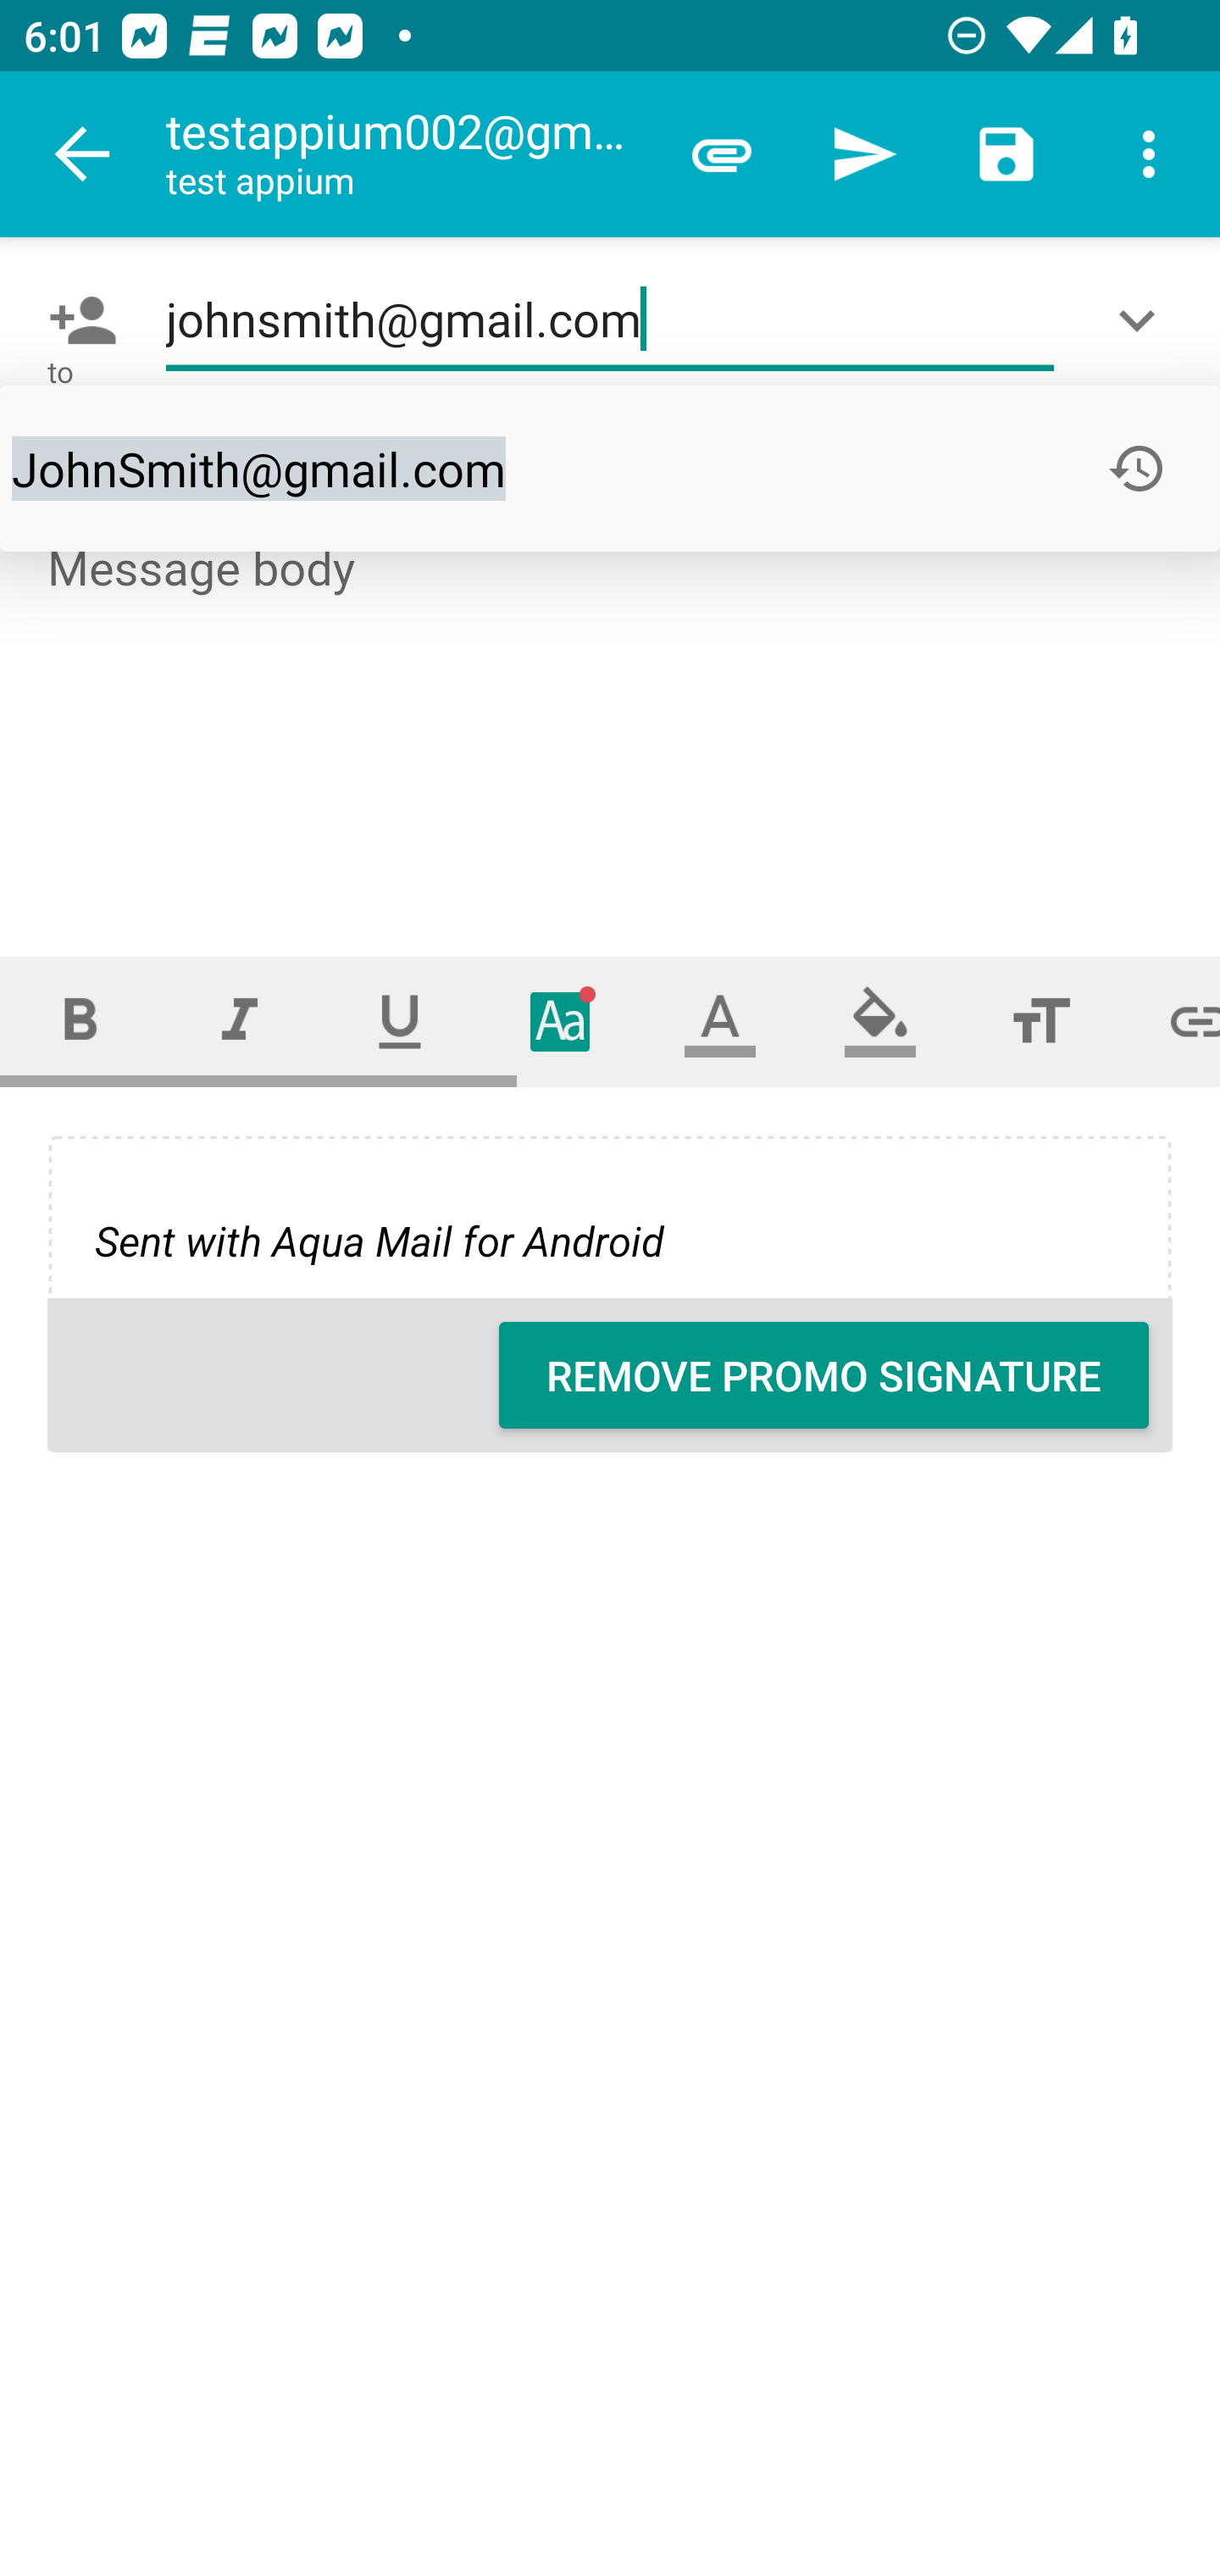  I want to click on Typeface (font), so click(561, 1020).